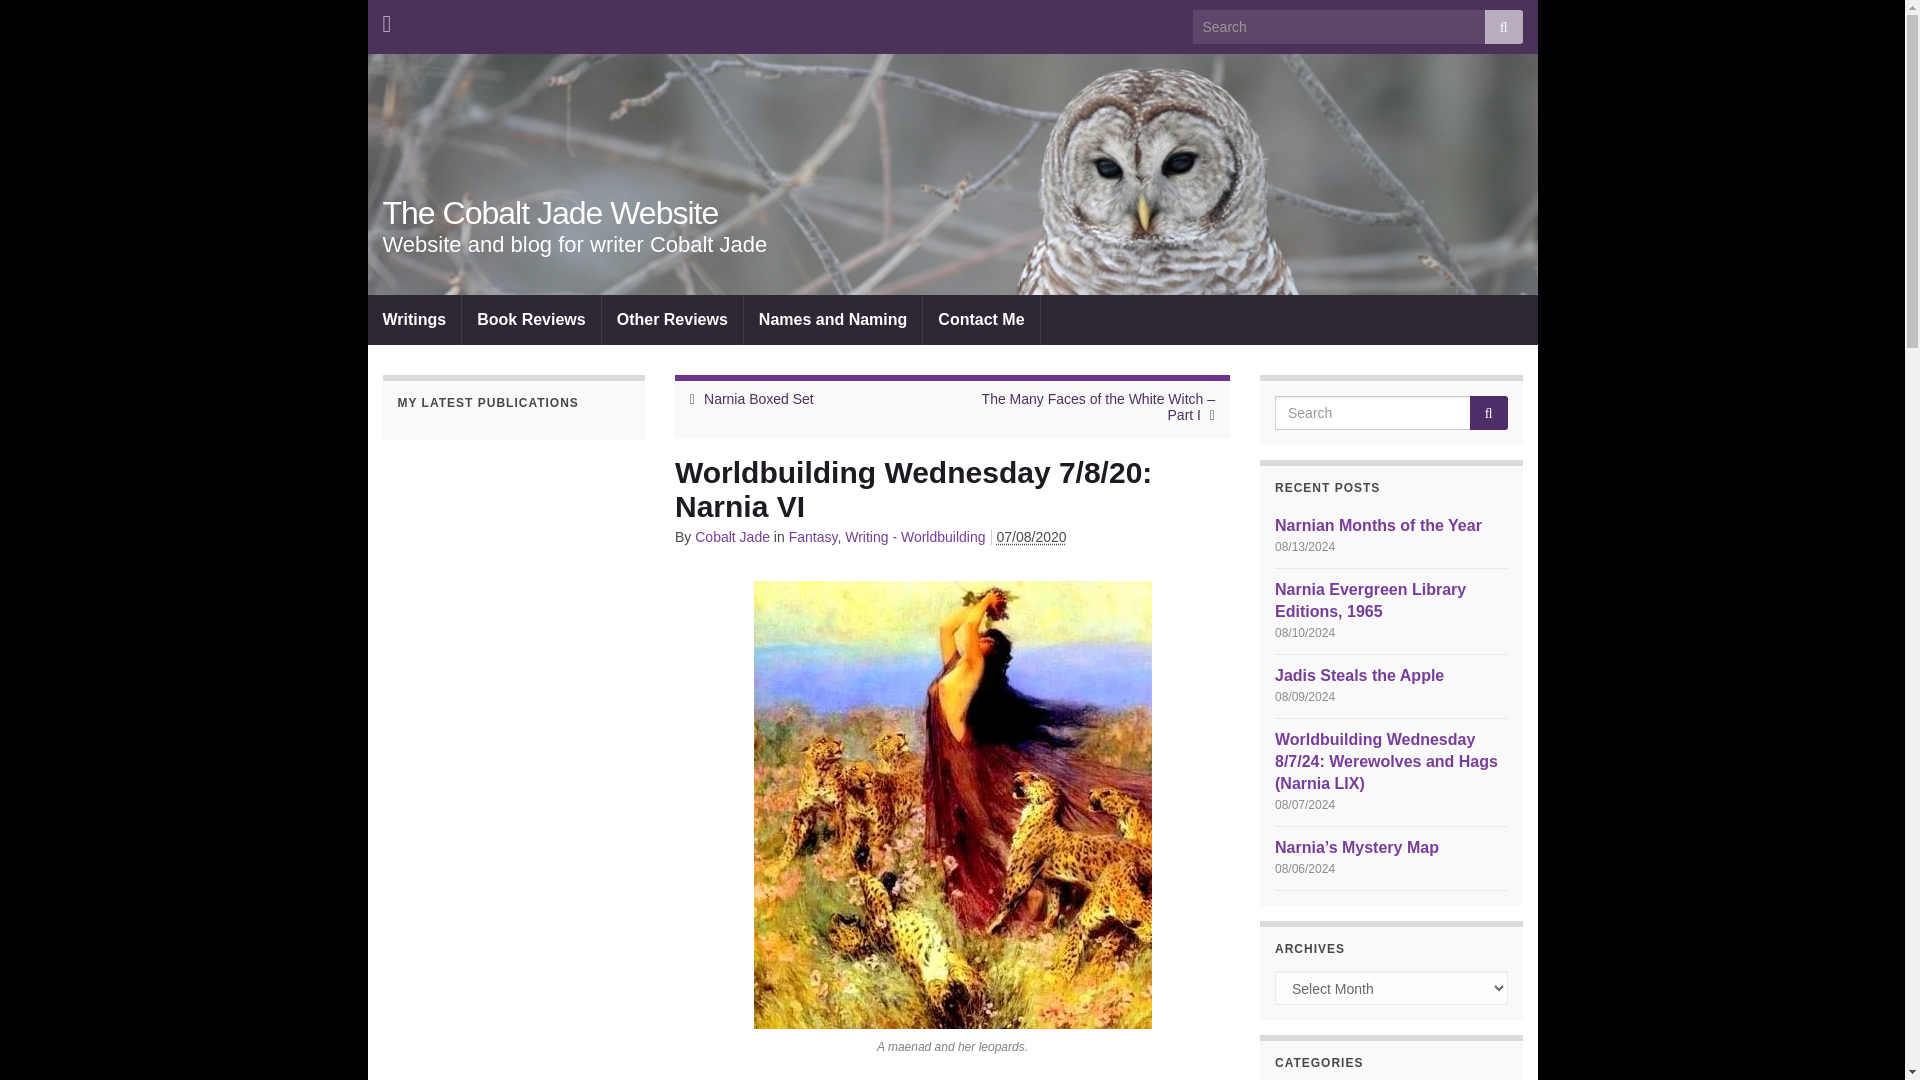 The image size is (1920, 1080). I want to click on Narnian Months of the Year, so click(1378, 525).